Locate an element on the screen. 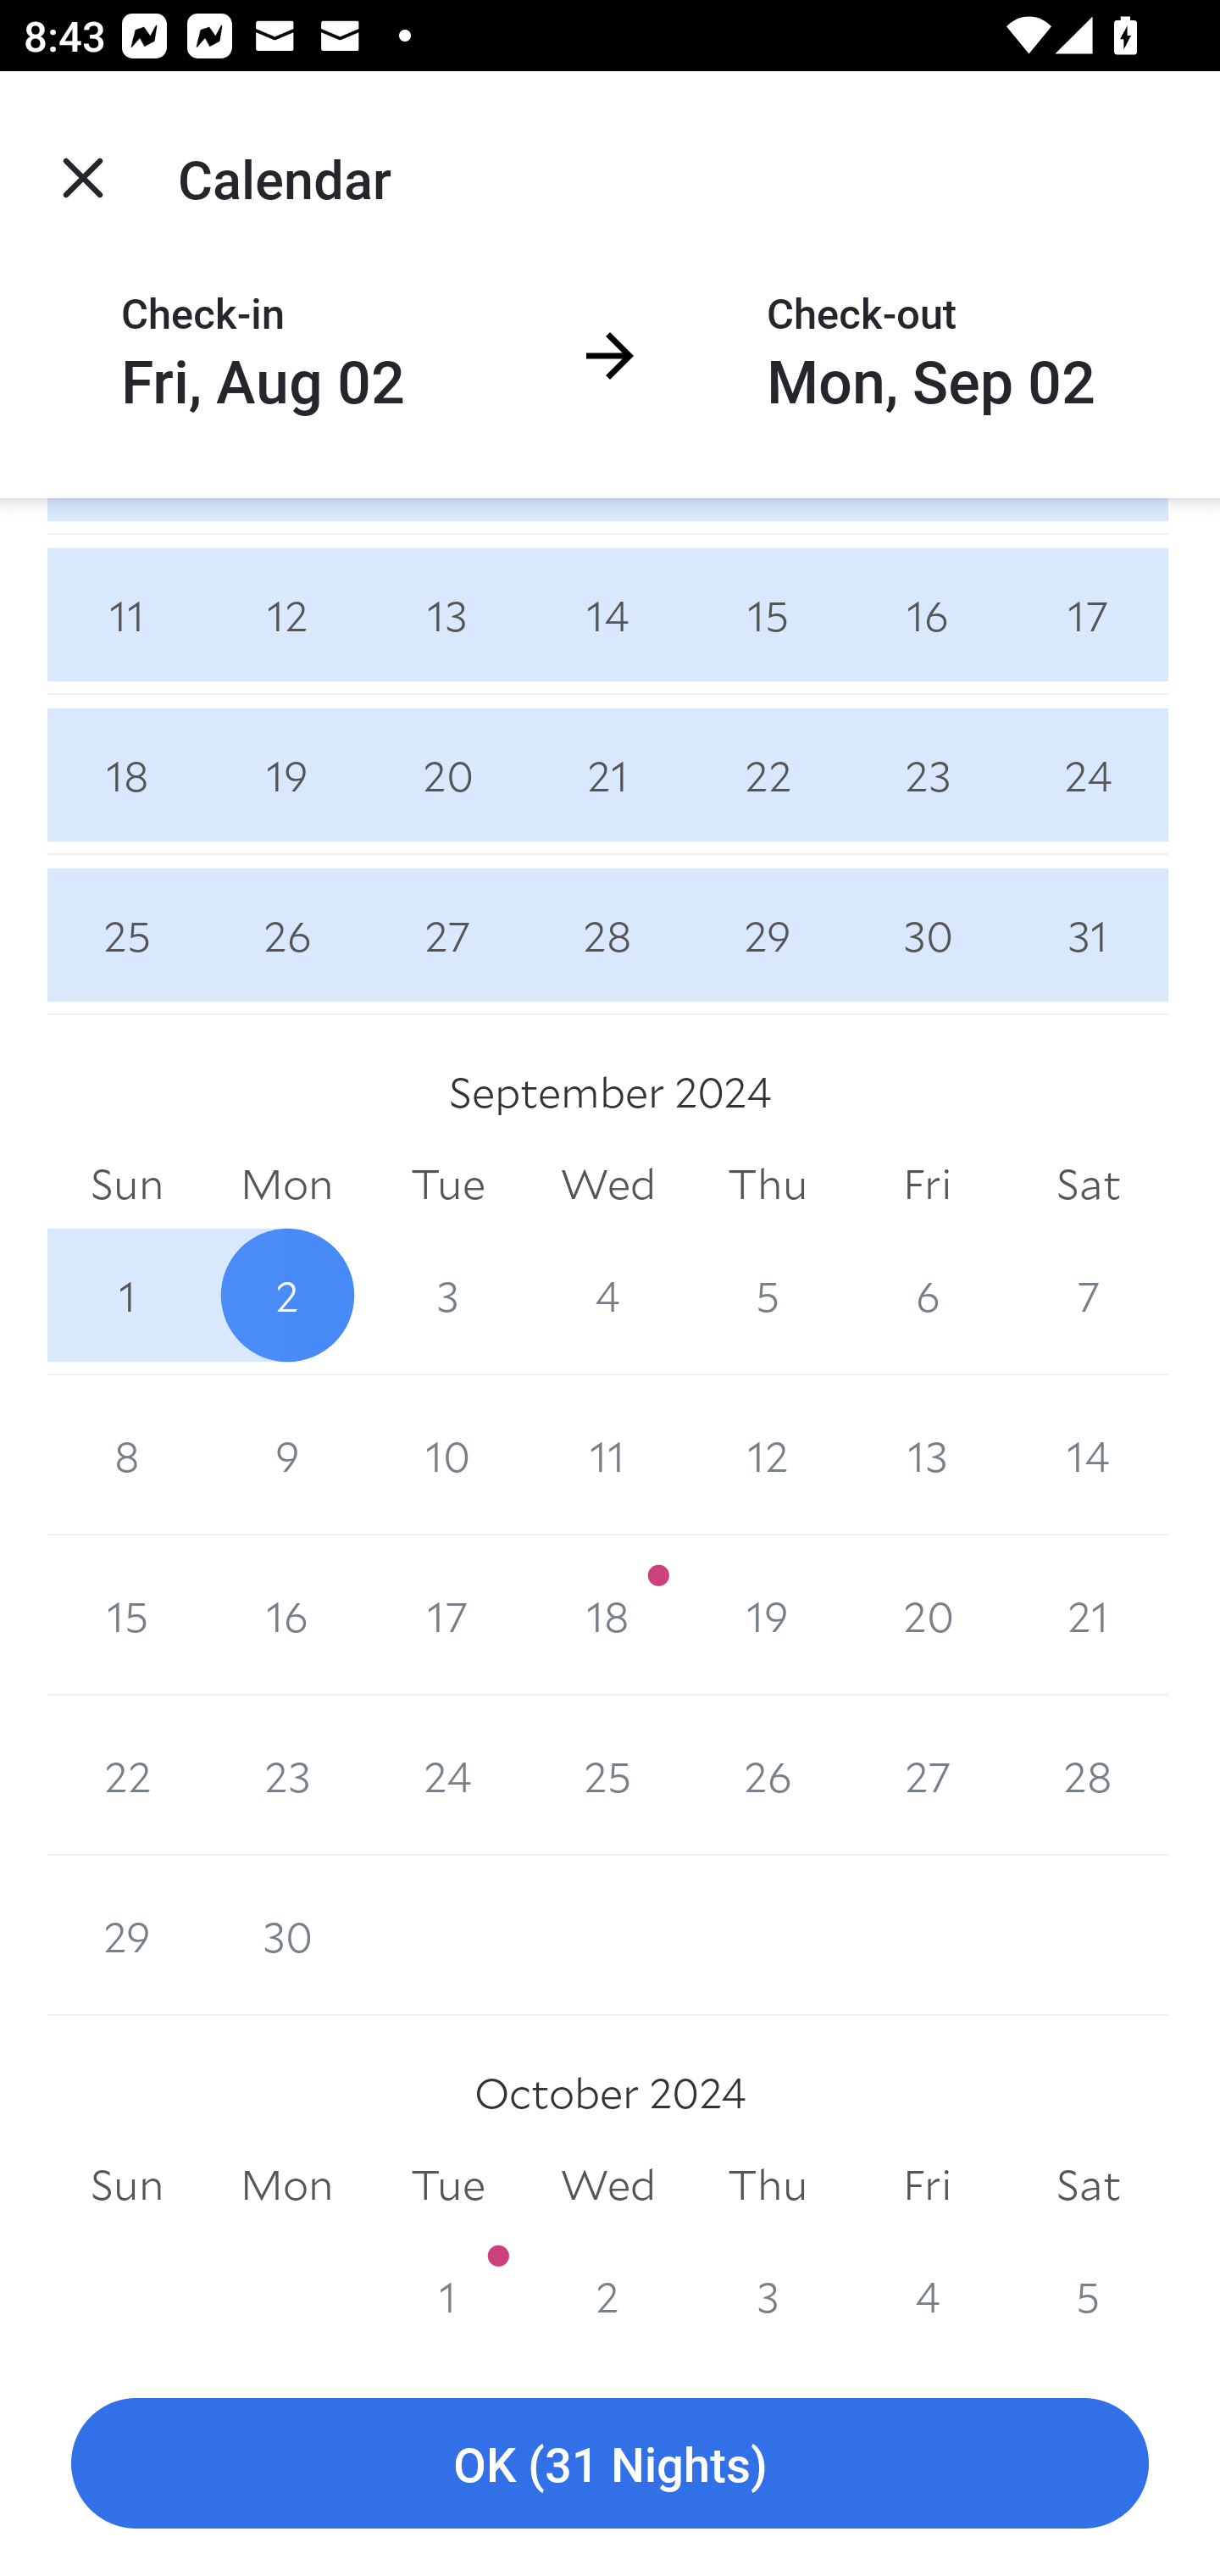 This screenshot has width=1220, height=2576. Mon is located at coordinates (286, 1185).